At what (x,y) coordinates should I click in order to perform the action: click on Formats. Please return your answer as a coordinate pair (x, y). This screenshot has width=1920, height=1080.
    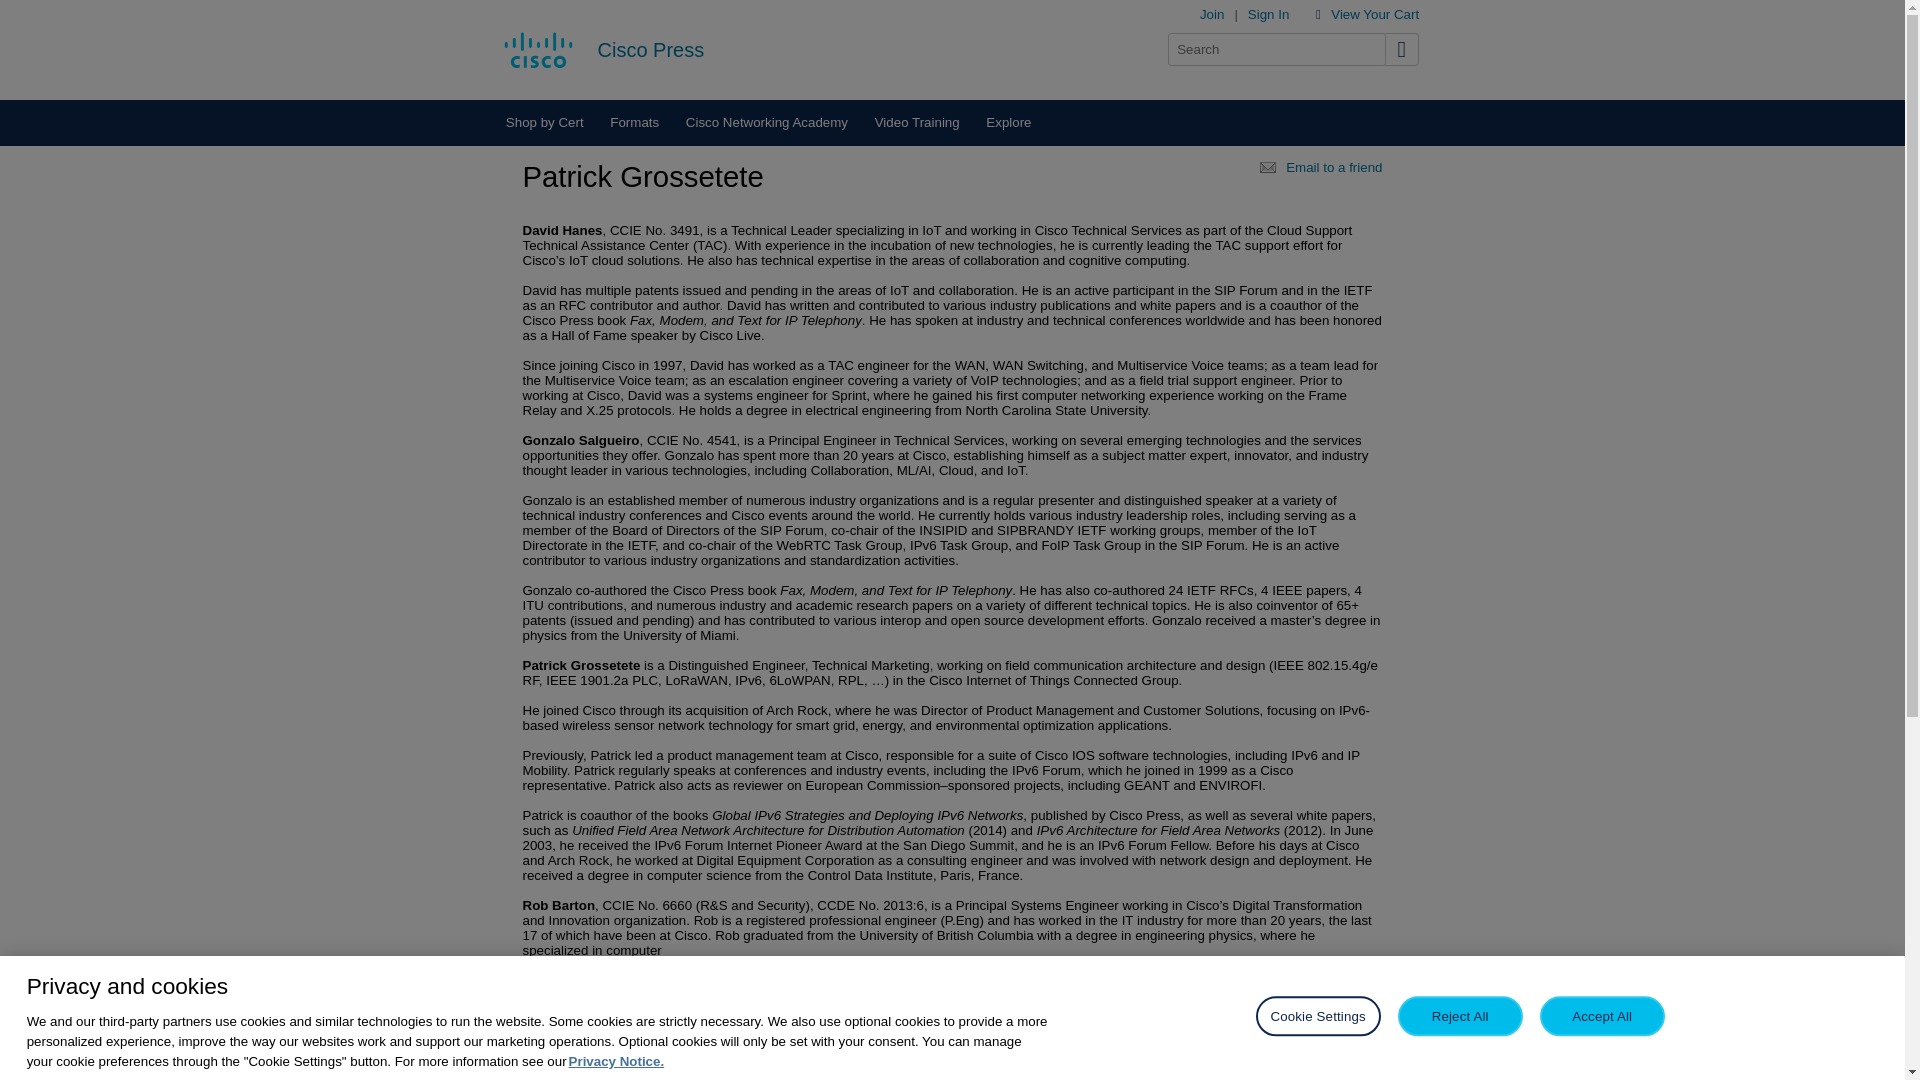
    Looking at the image, I should click on (635, 122).